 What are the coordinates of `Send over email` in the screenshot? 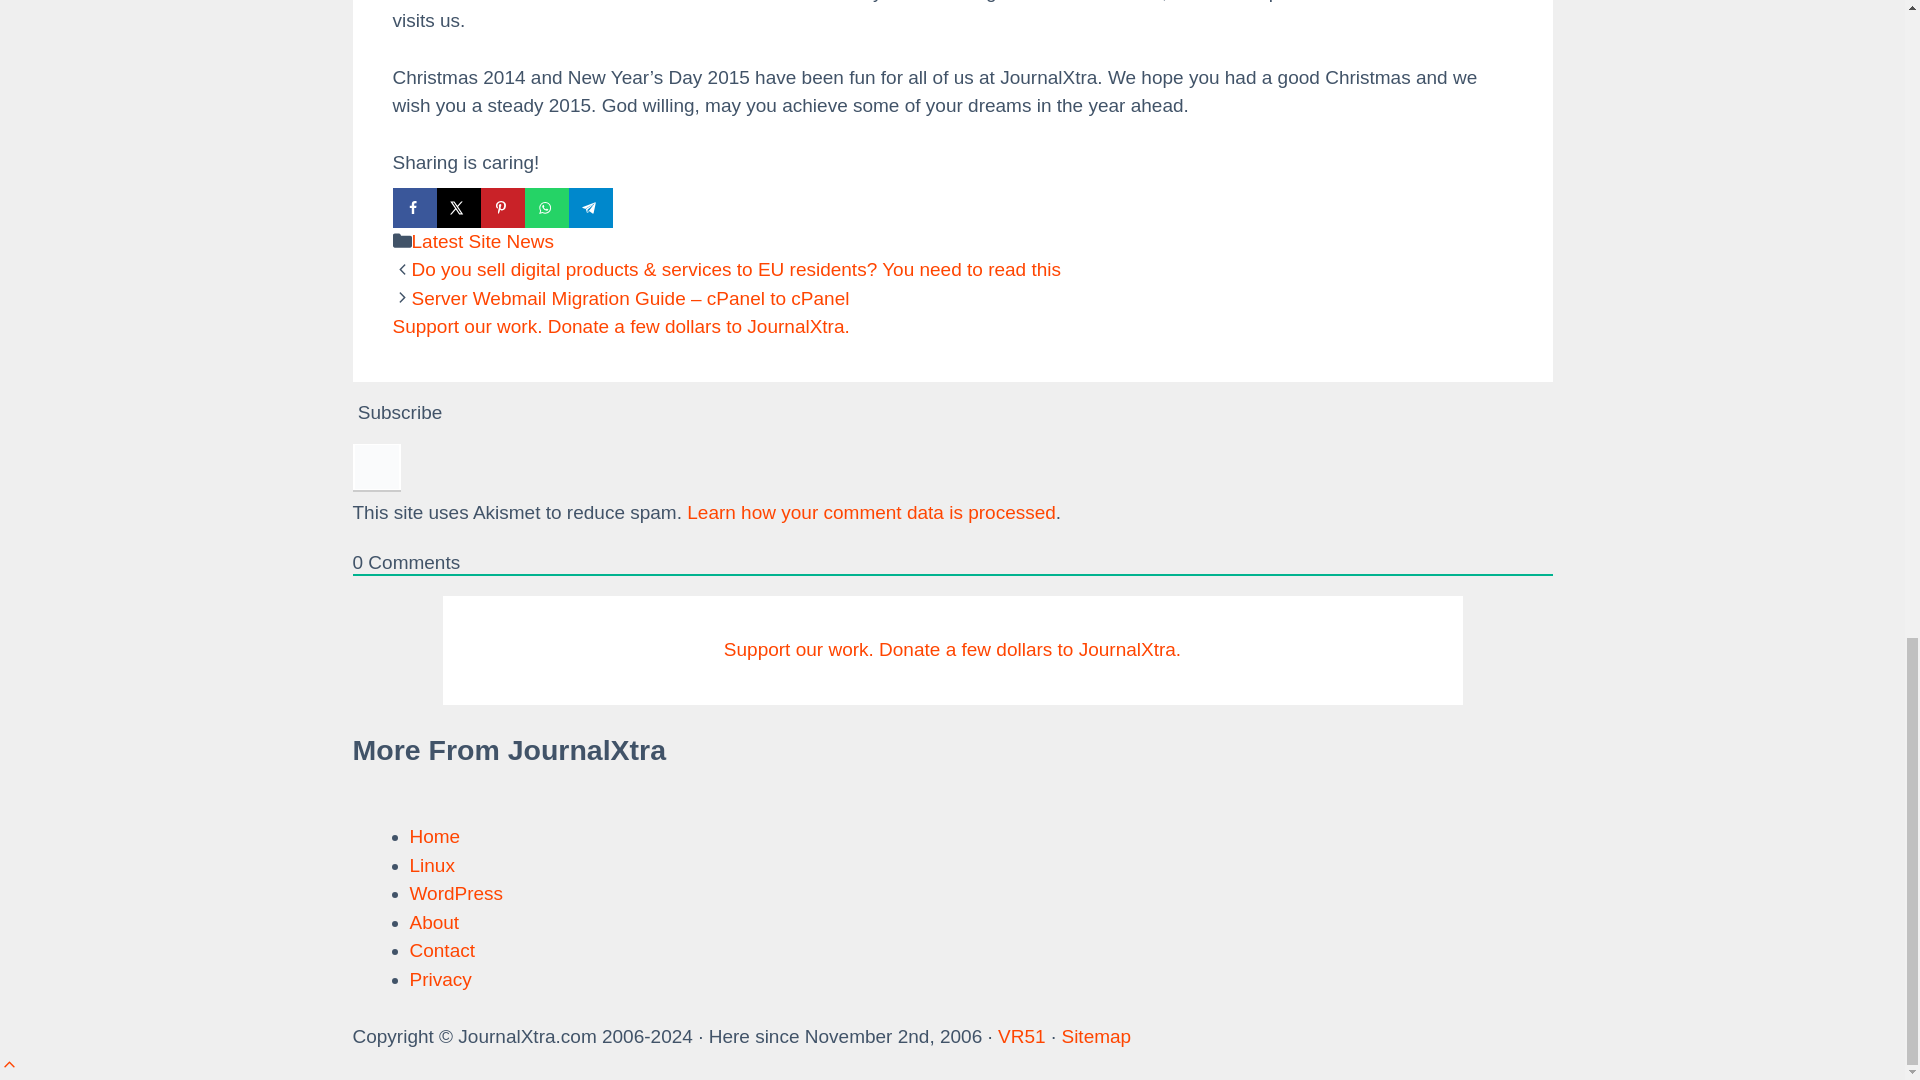 It's located at (634, 207).